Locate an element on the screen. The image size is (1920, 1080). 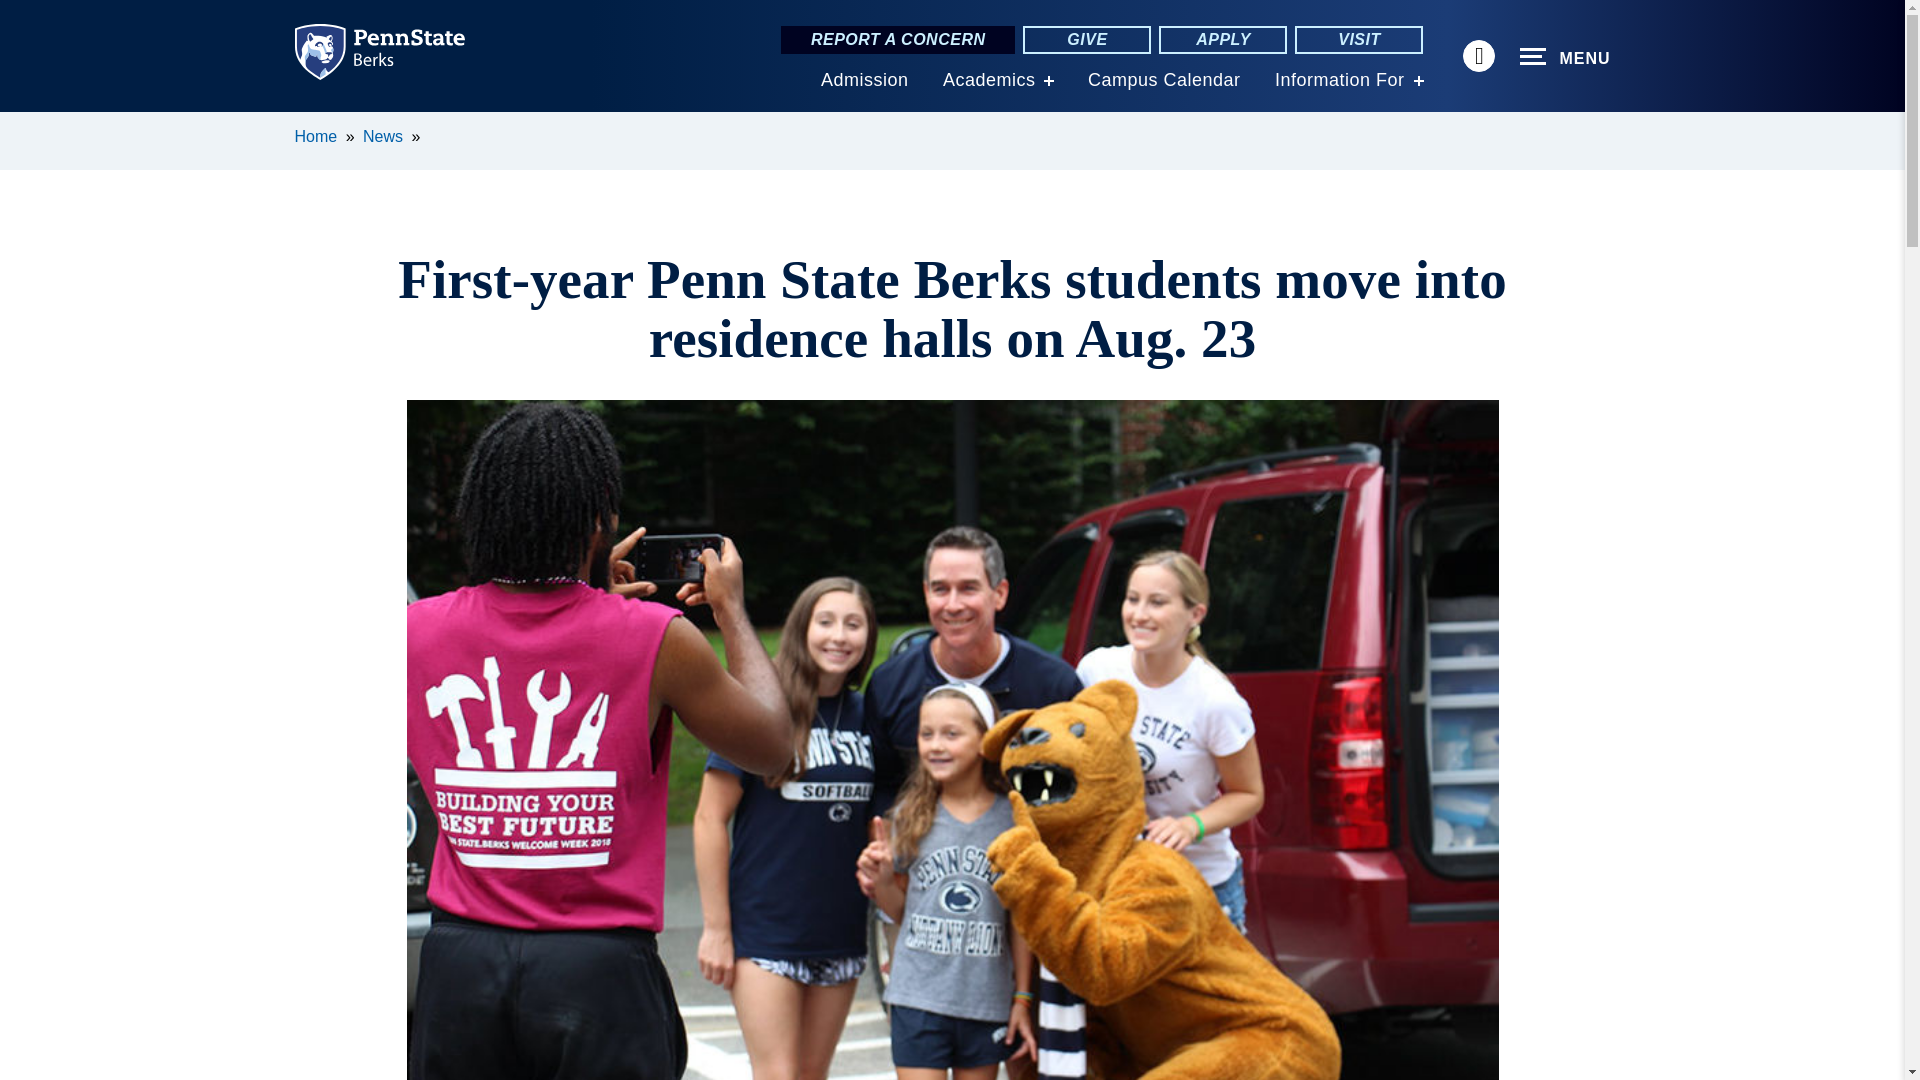
Admission is located at coordinates (864, 80).